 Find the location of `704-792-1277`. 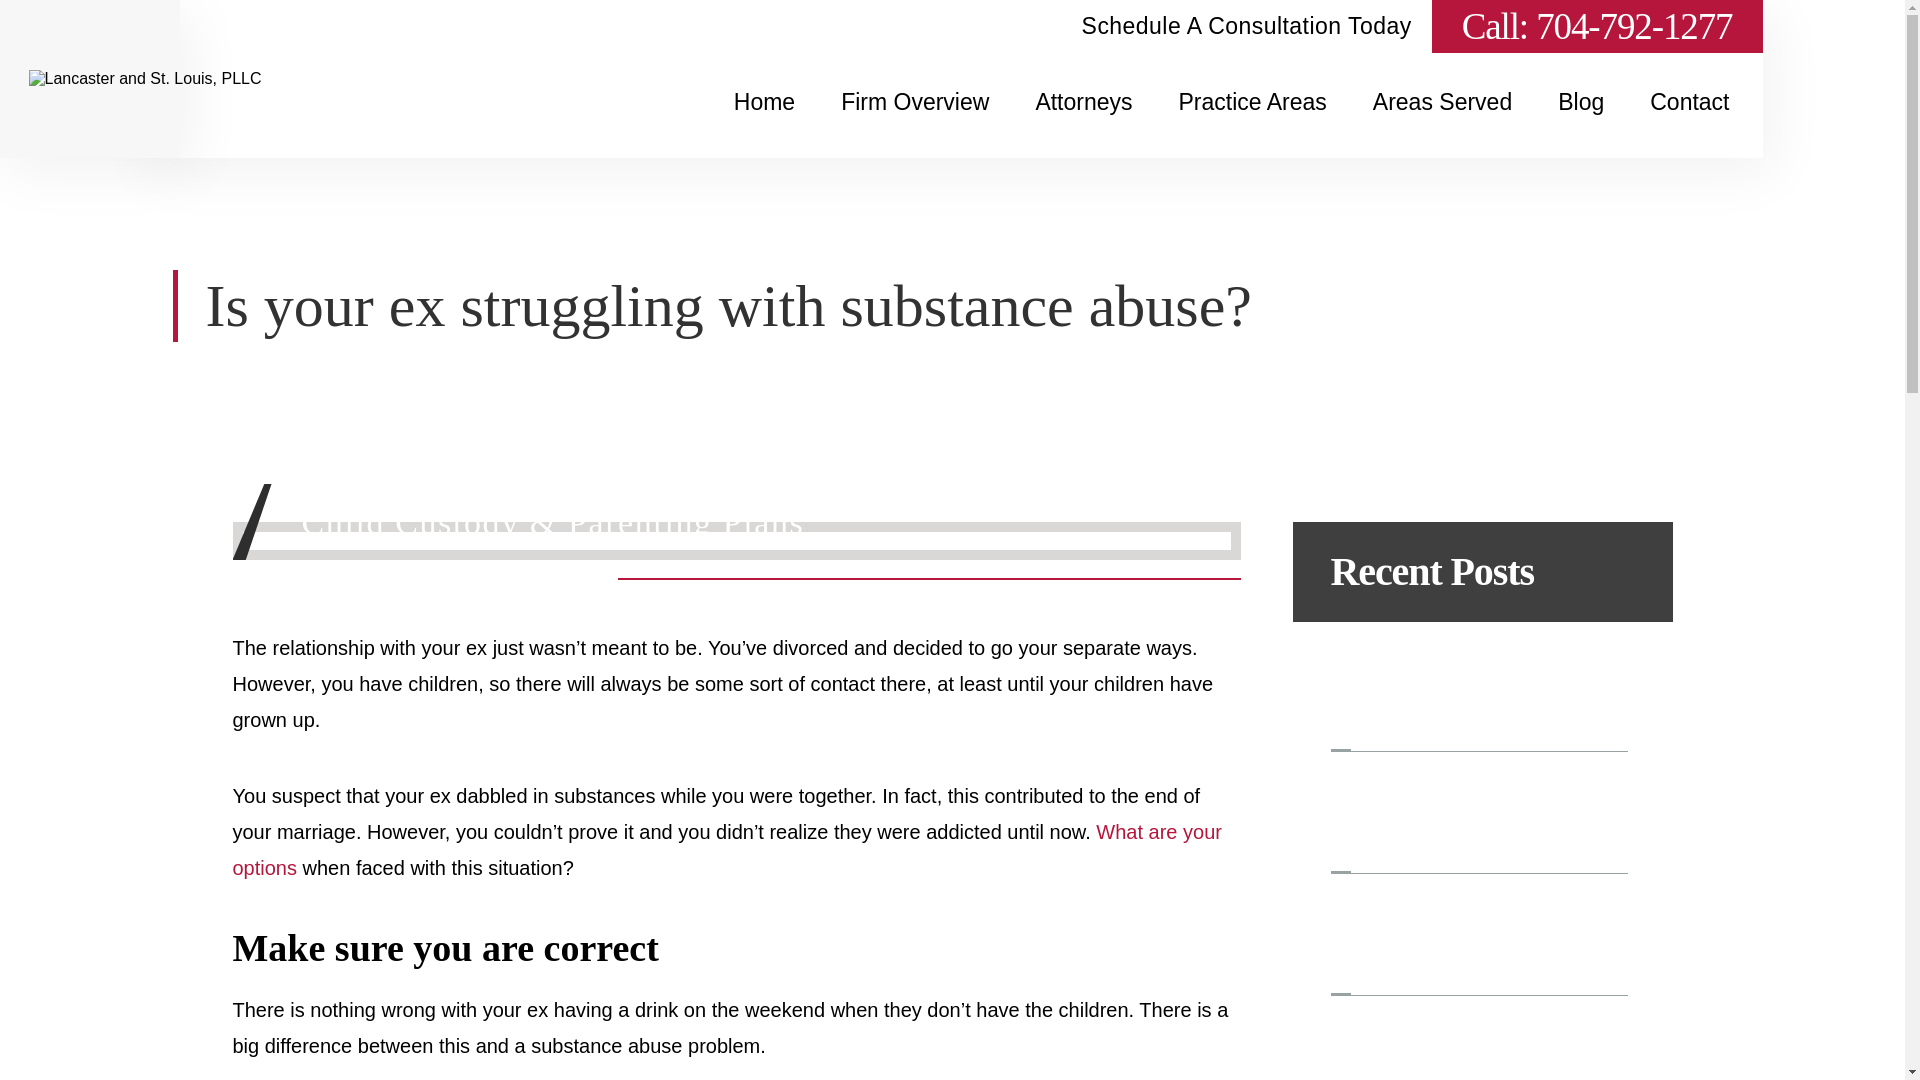

704-792-1277 is located at coordinates (1634, 26).